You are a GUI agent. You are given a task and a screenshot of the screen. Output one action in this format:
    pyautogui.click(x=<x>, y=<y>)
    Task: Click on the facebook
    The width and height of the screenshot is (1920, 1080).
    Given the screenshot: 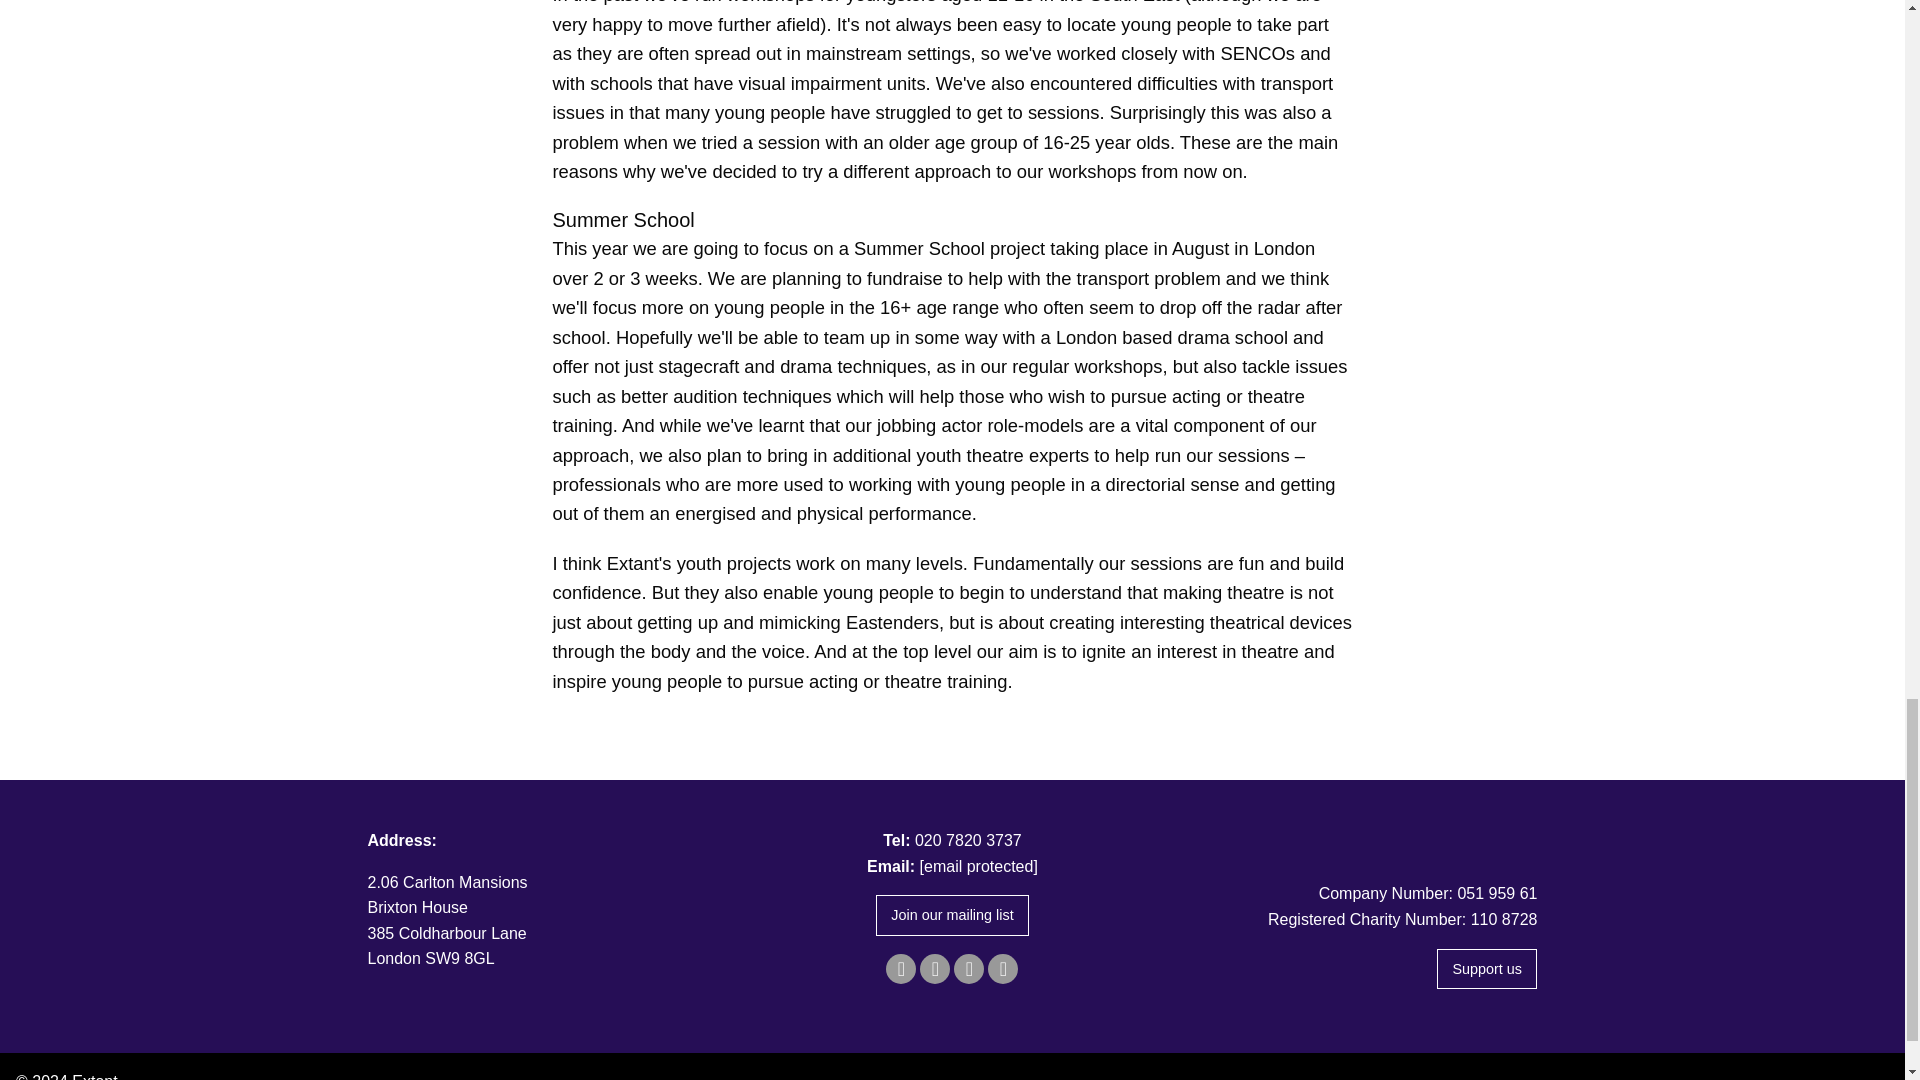 What is the action you would take?
    pyautogui.click(x=900, y=968)
    